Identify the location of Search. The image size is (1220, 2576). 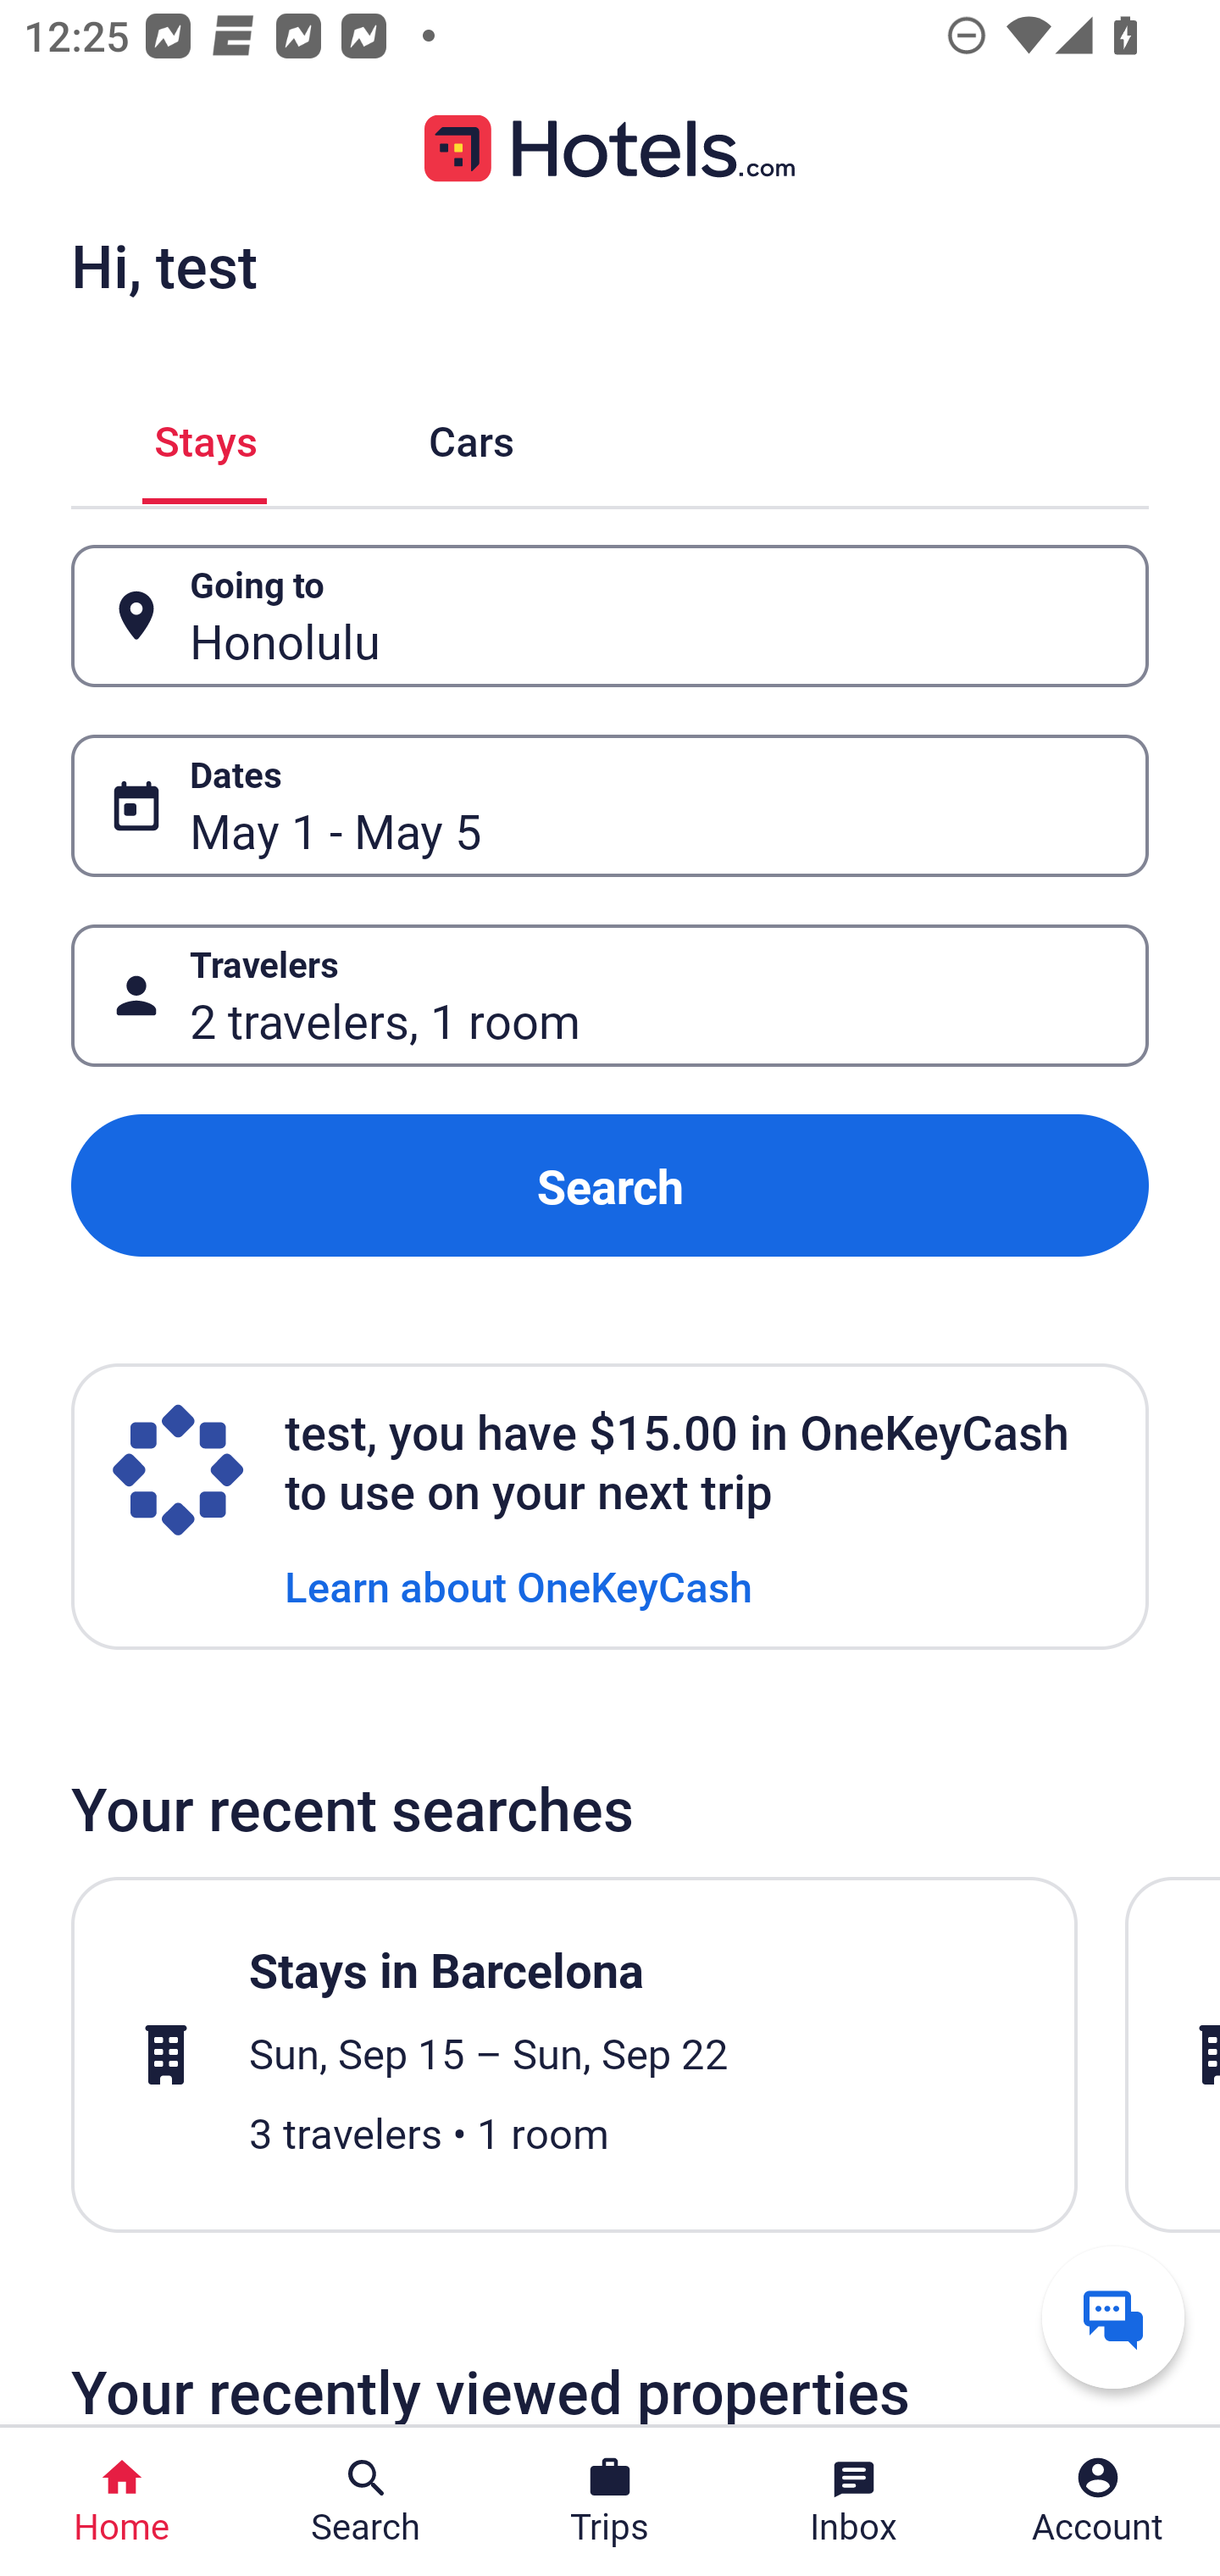
(610, 1186).